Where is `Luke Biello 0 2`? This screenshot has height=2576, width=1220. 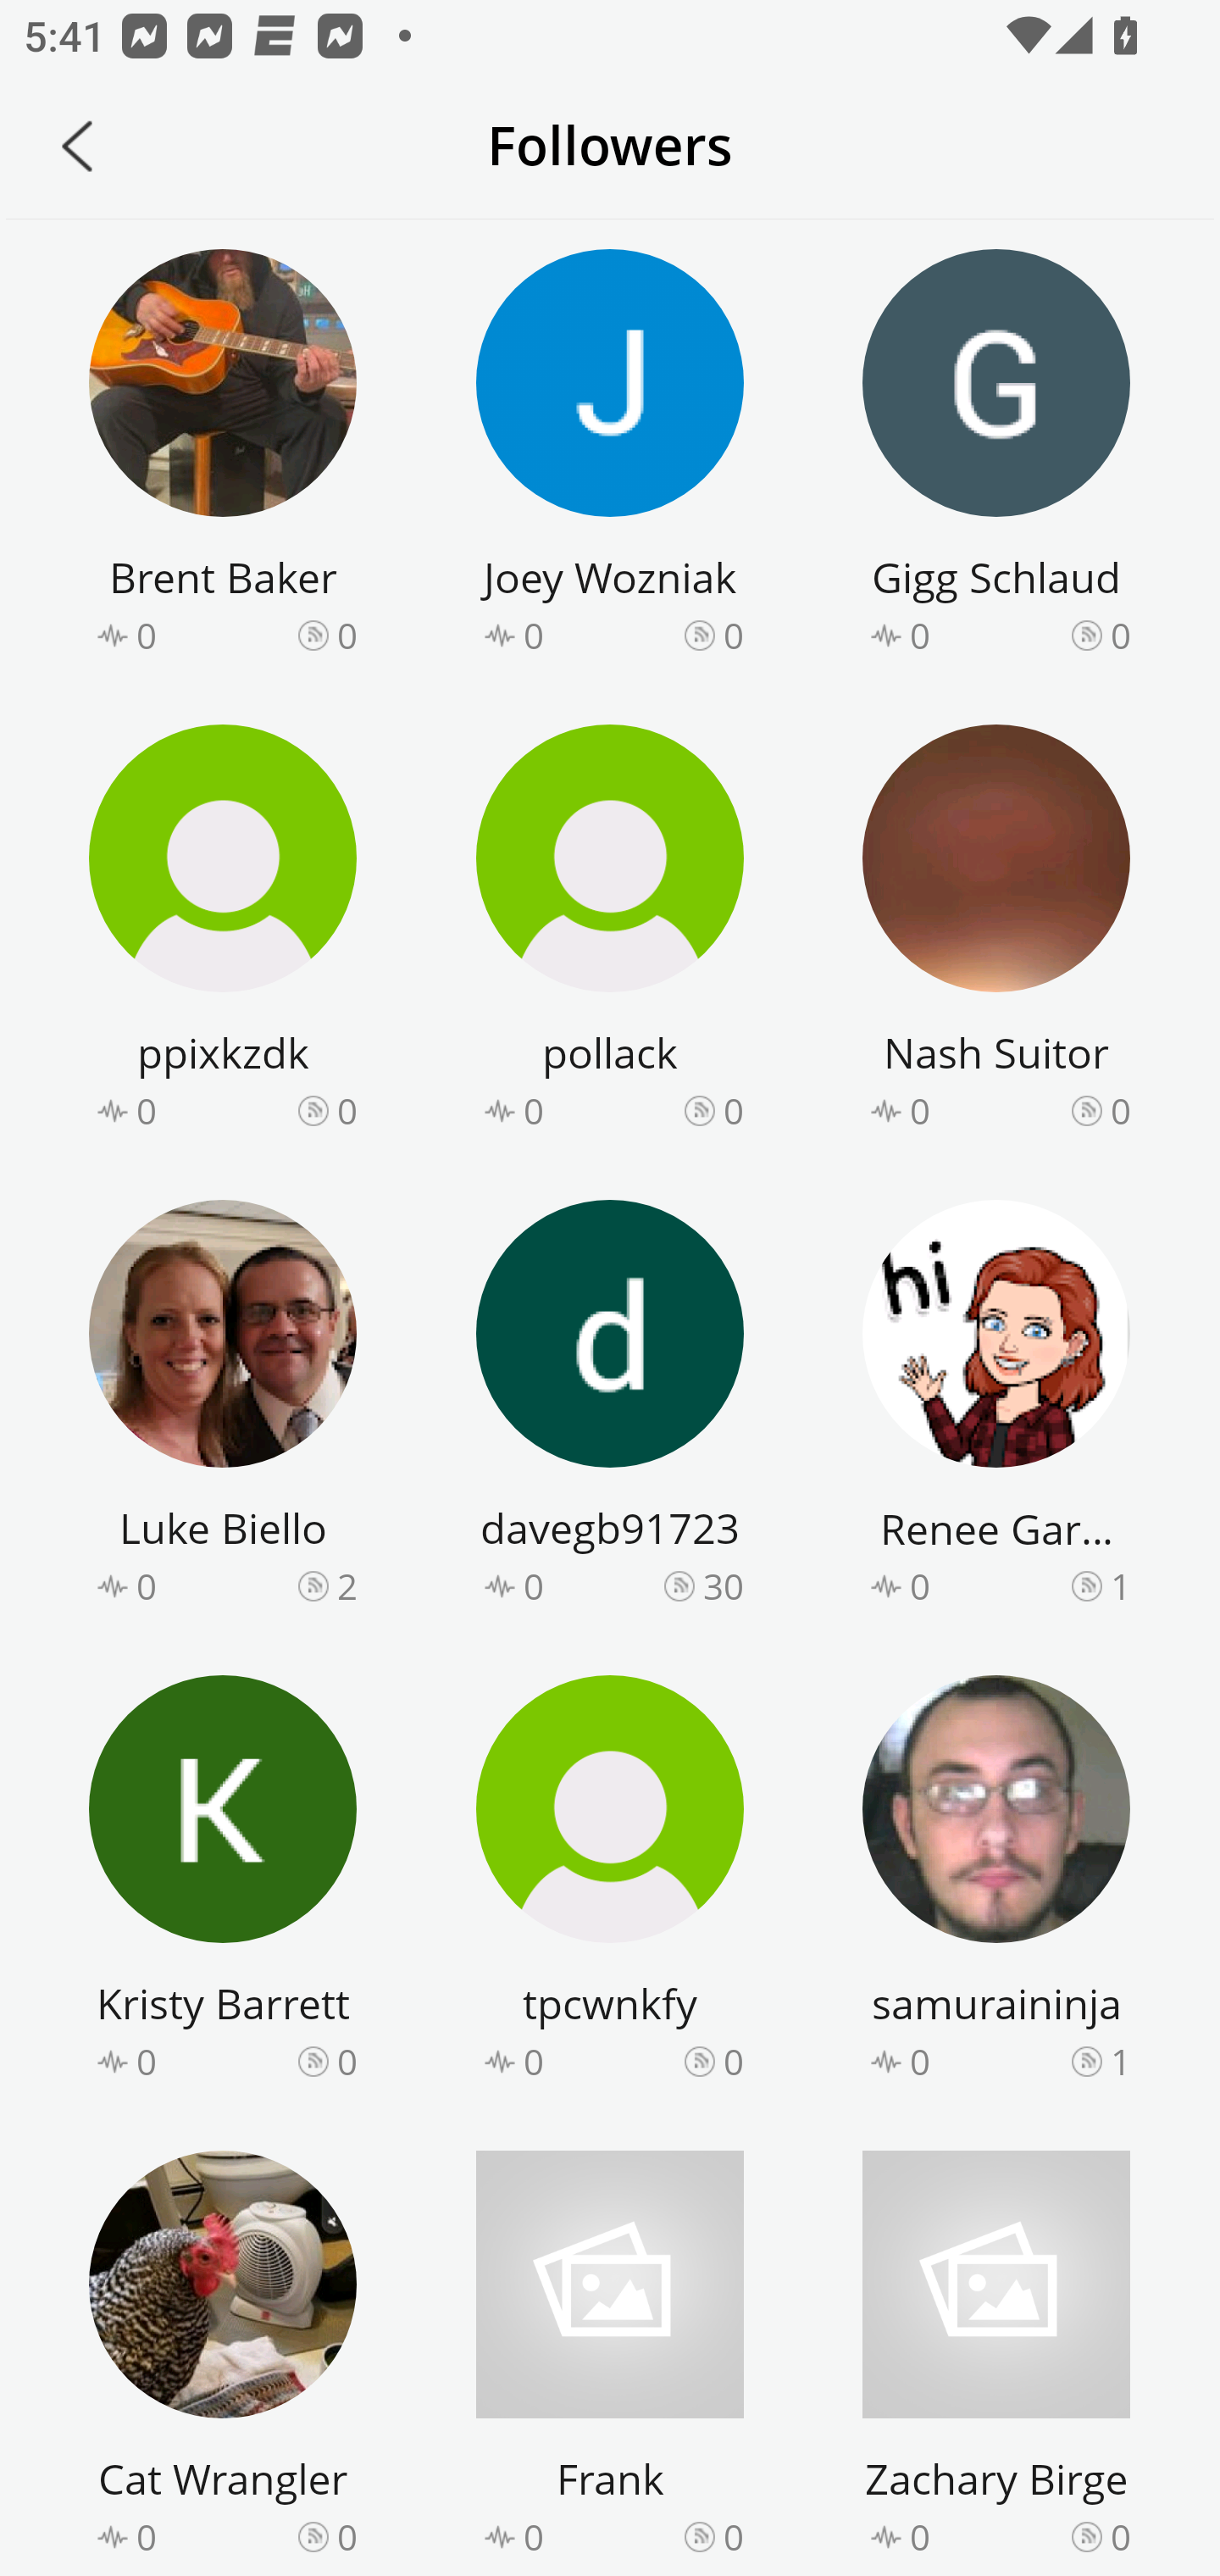 Luke Biello 0 2 is located at coordinates (223, 1407).